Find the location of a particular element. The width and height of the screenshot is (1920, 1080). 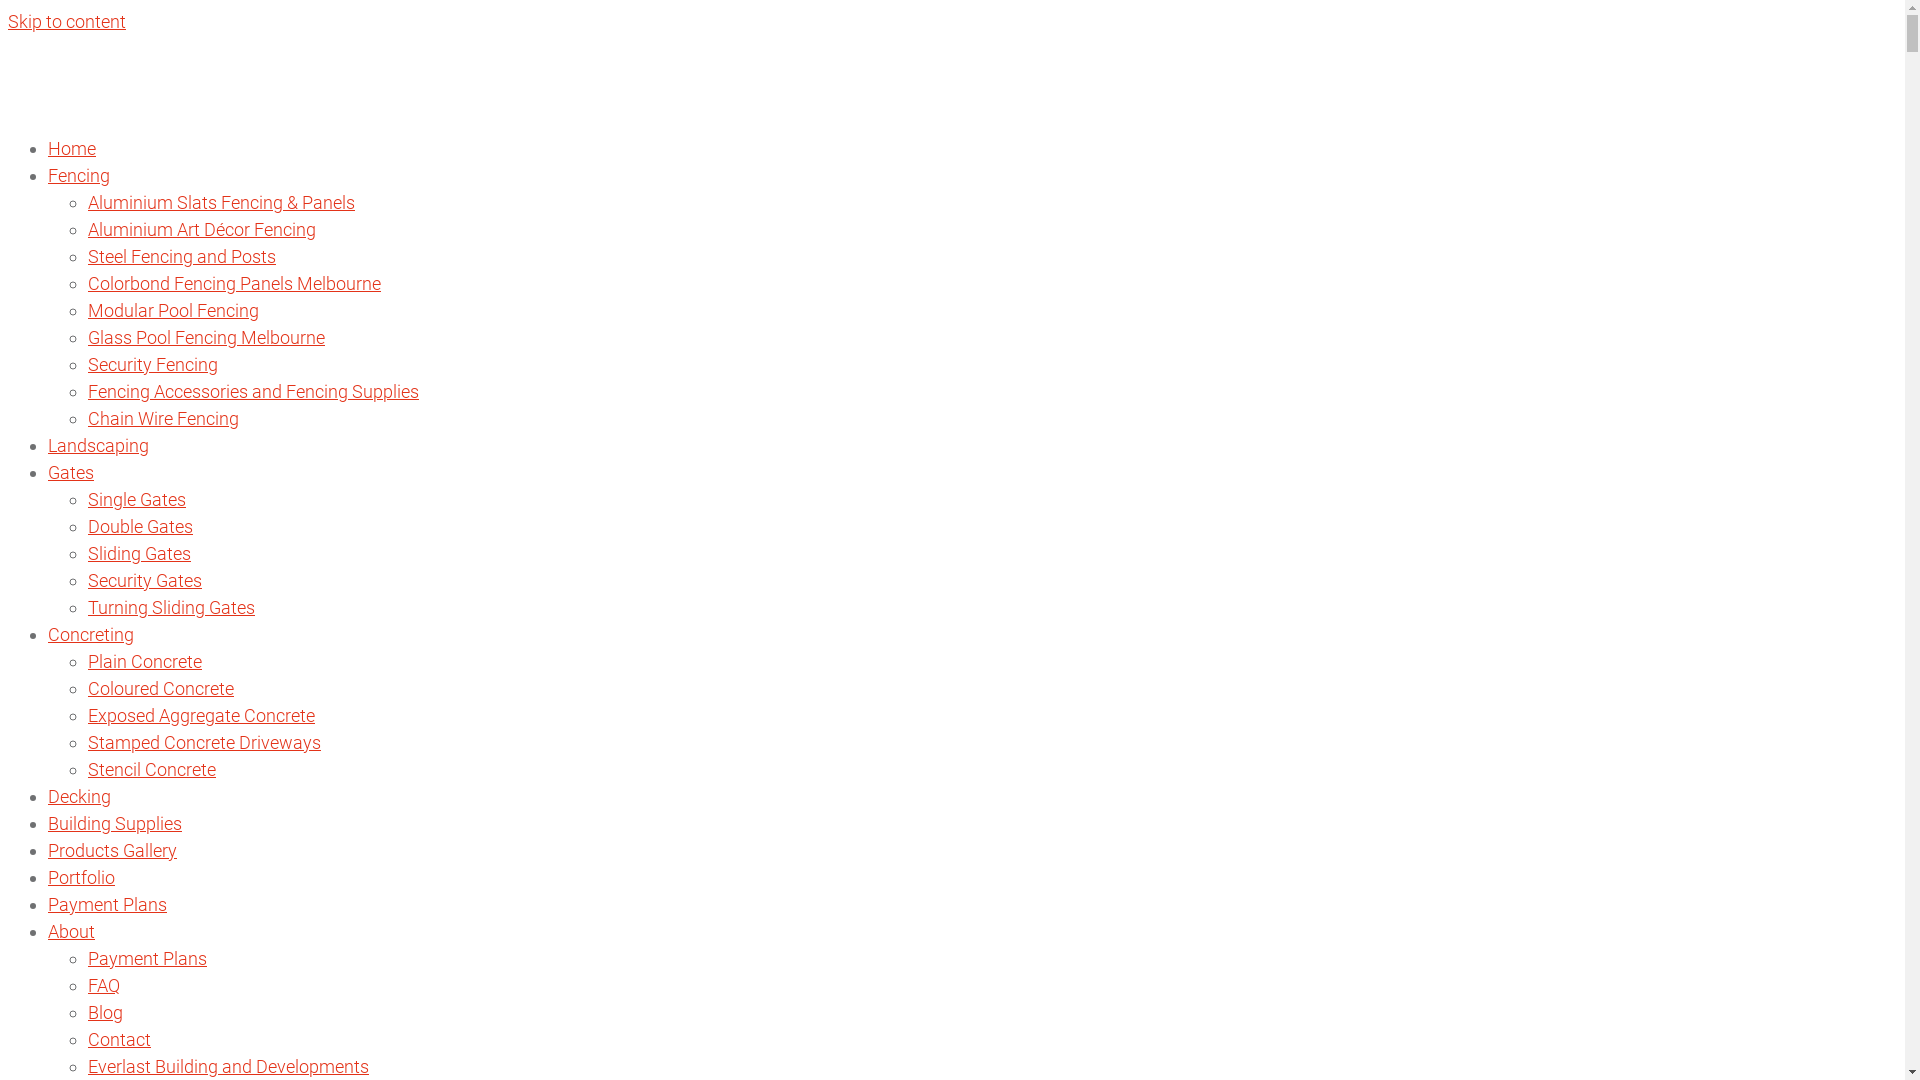

Fencing Accessories and Fencing Supplies is located at coordinates (254, 392).